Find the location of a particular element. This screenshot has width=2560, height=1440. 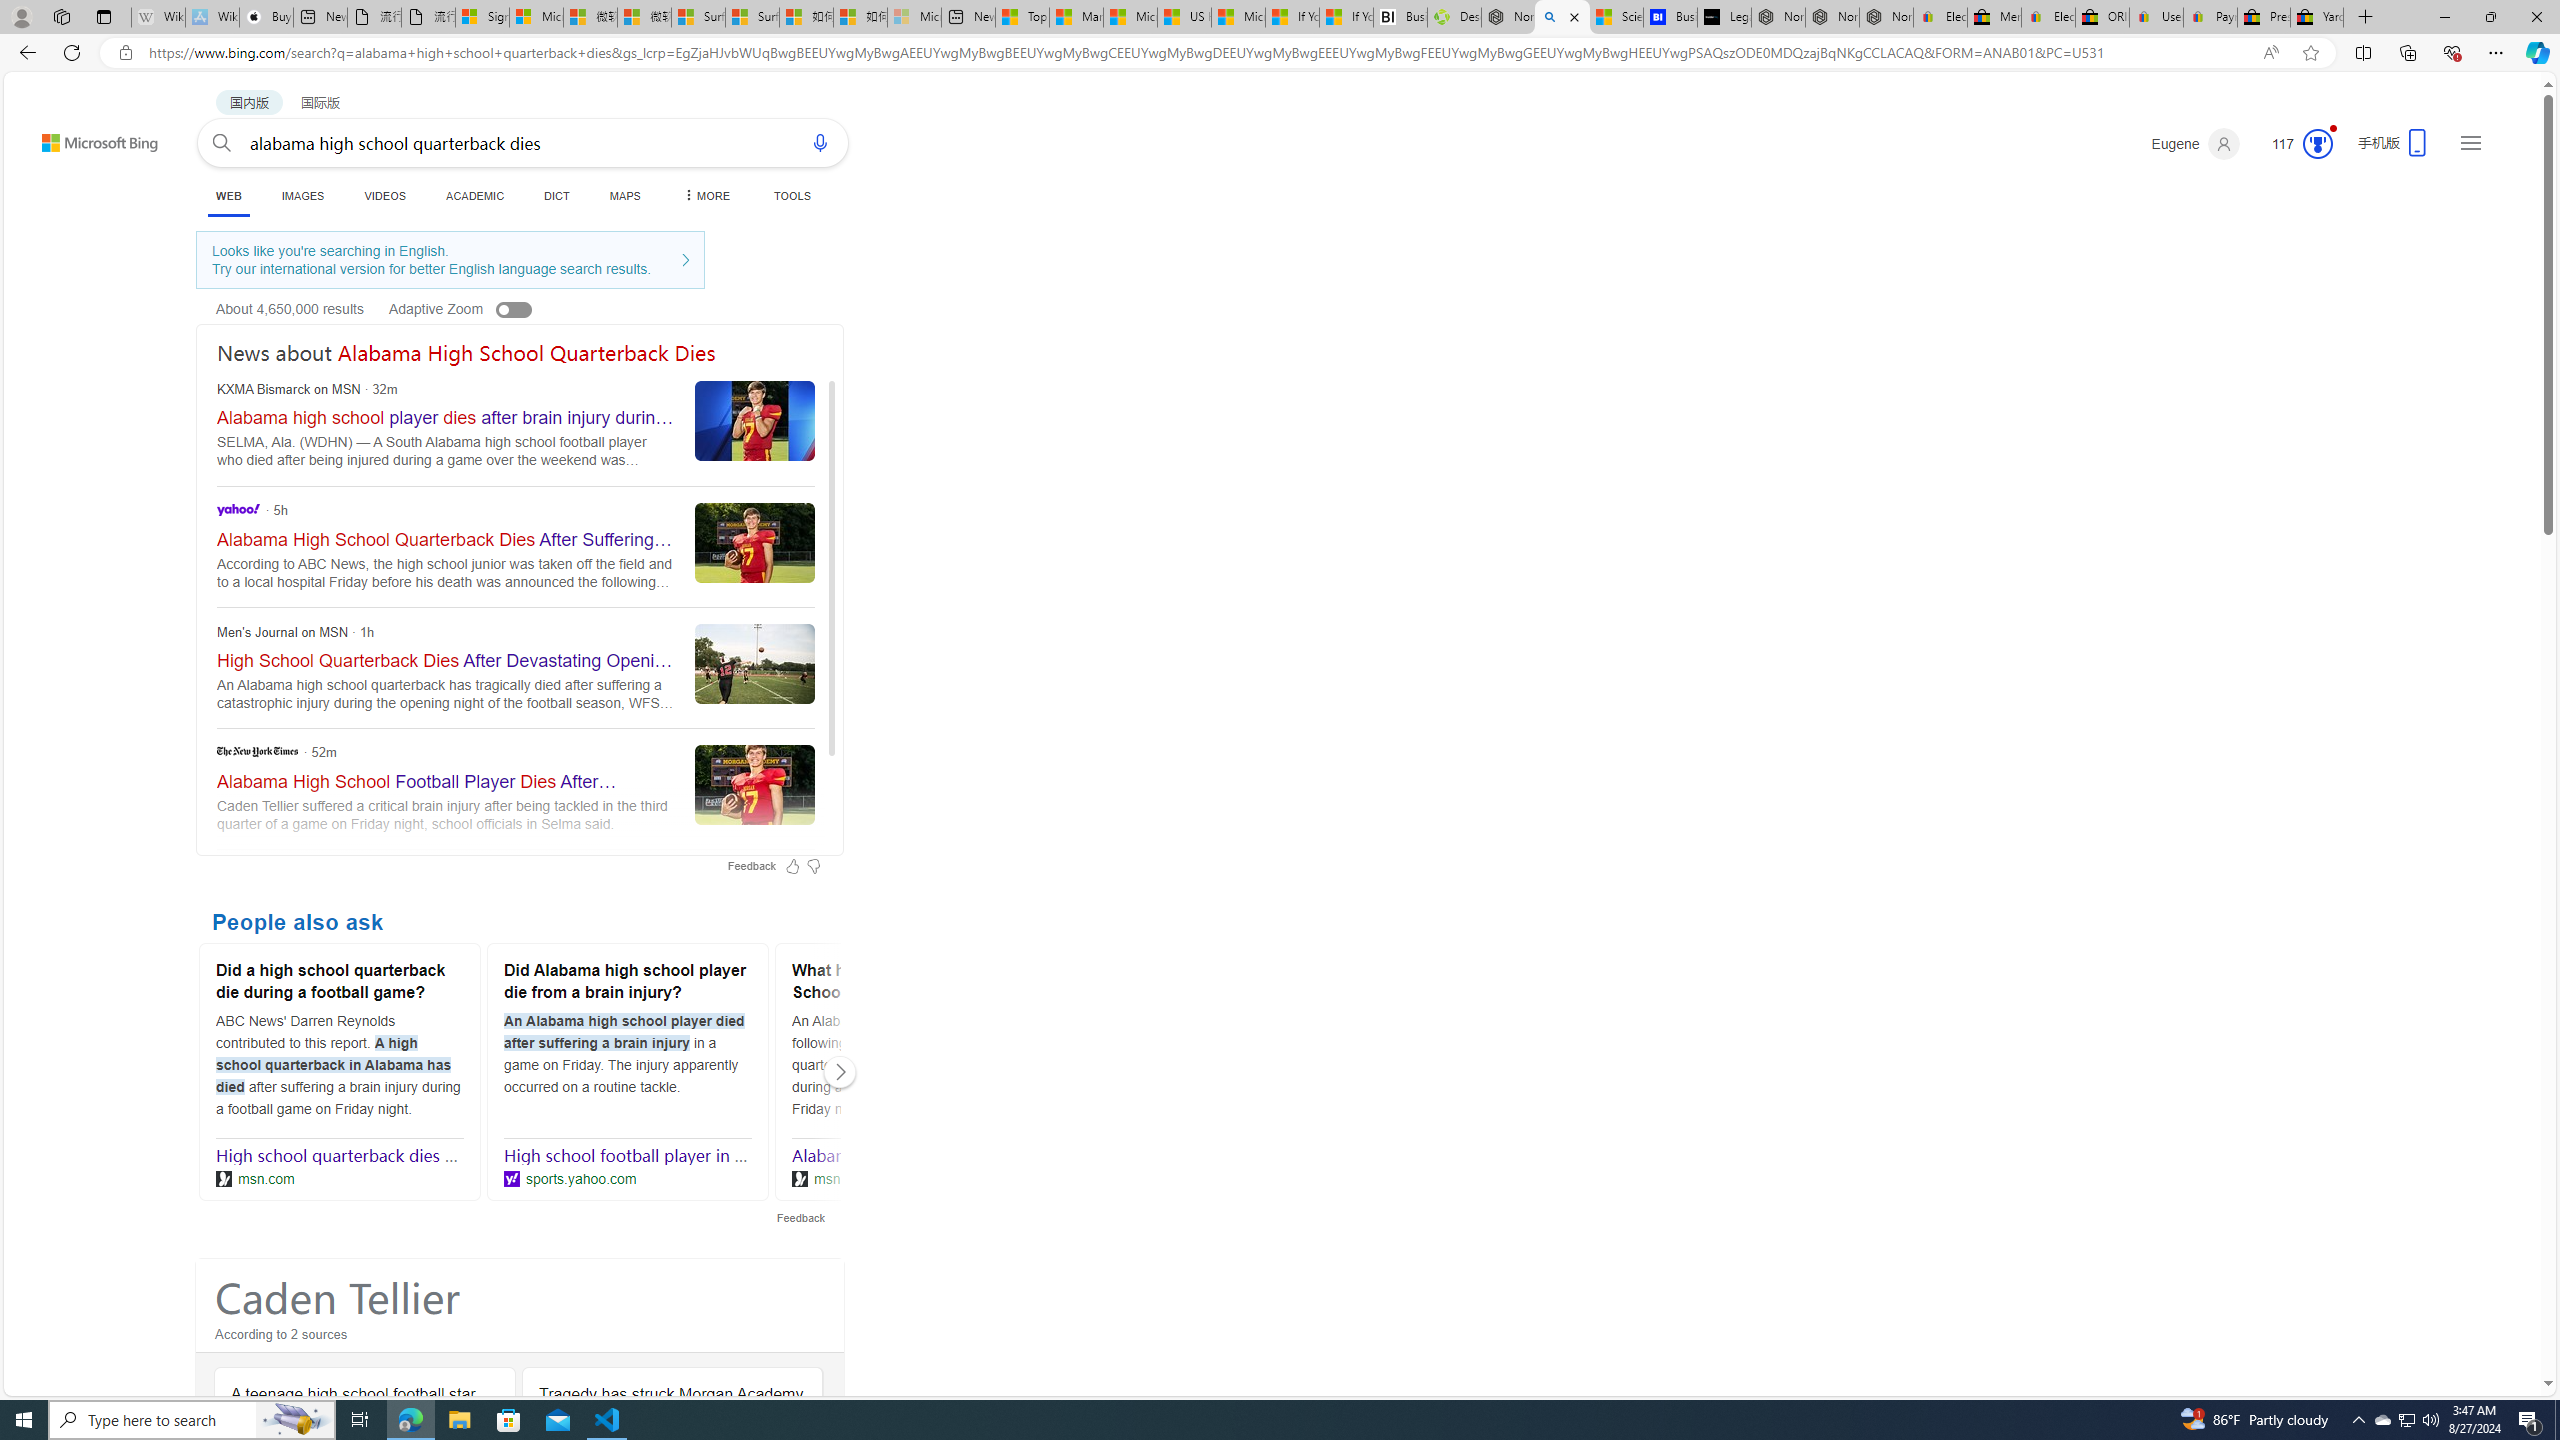

ACADEMIC is located at coordinates (474, 196).